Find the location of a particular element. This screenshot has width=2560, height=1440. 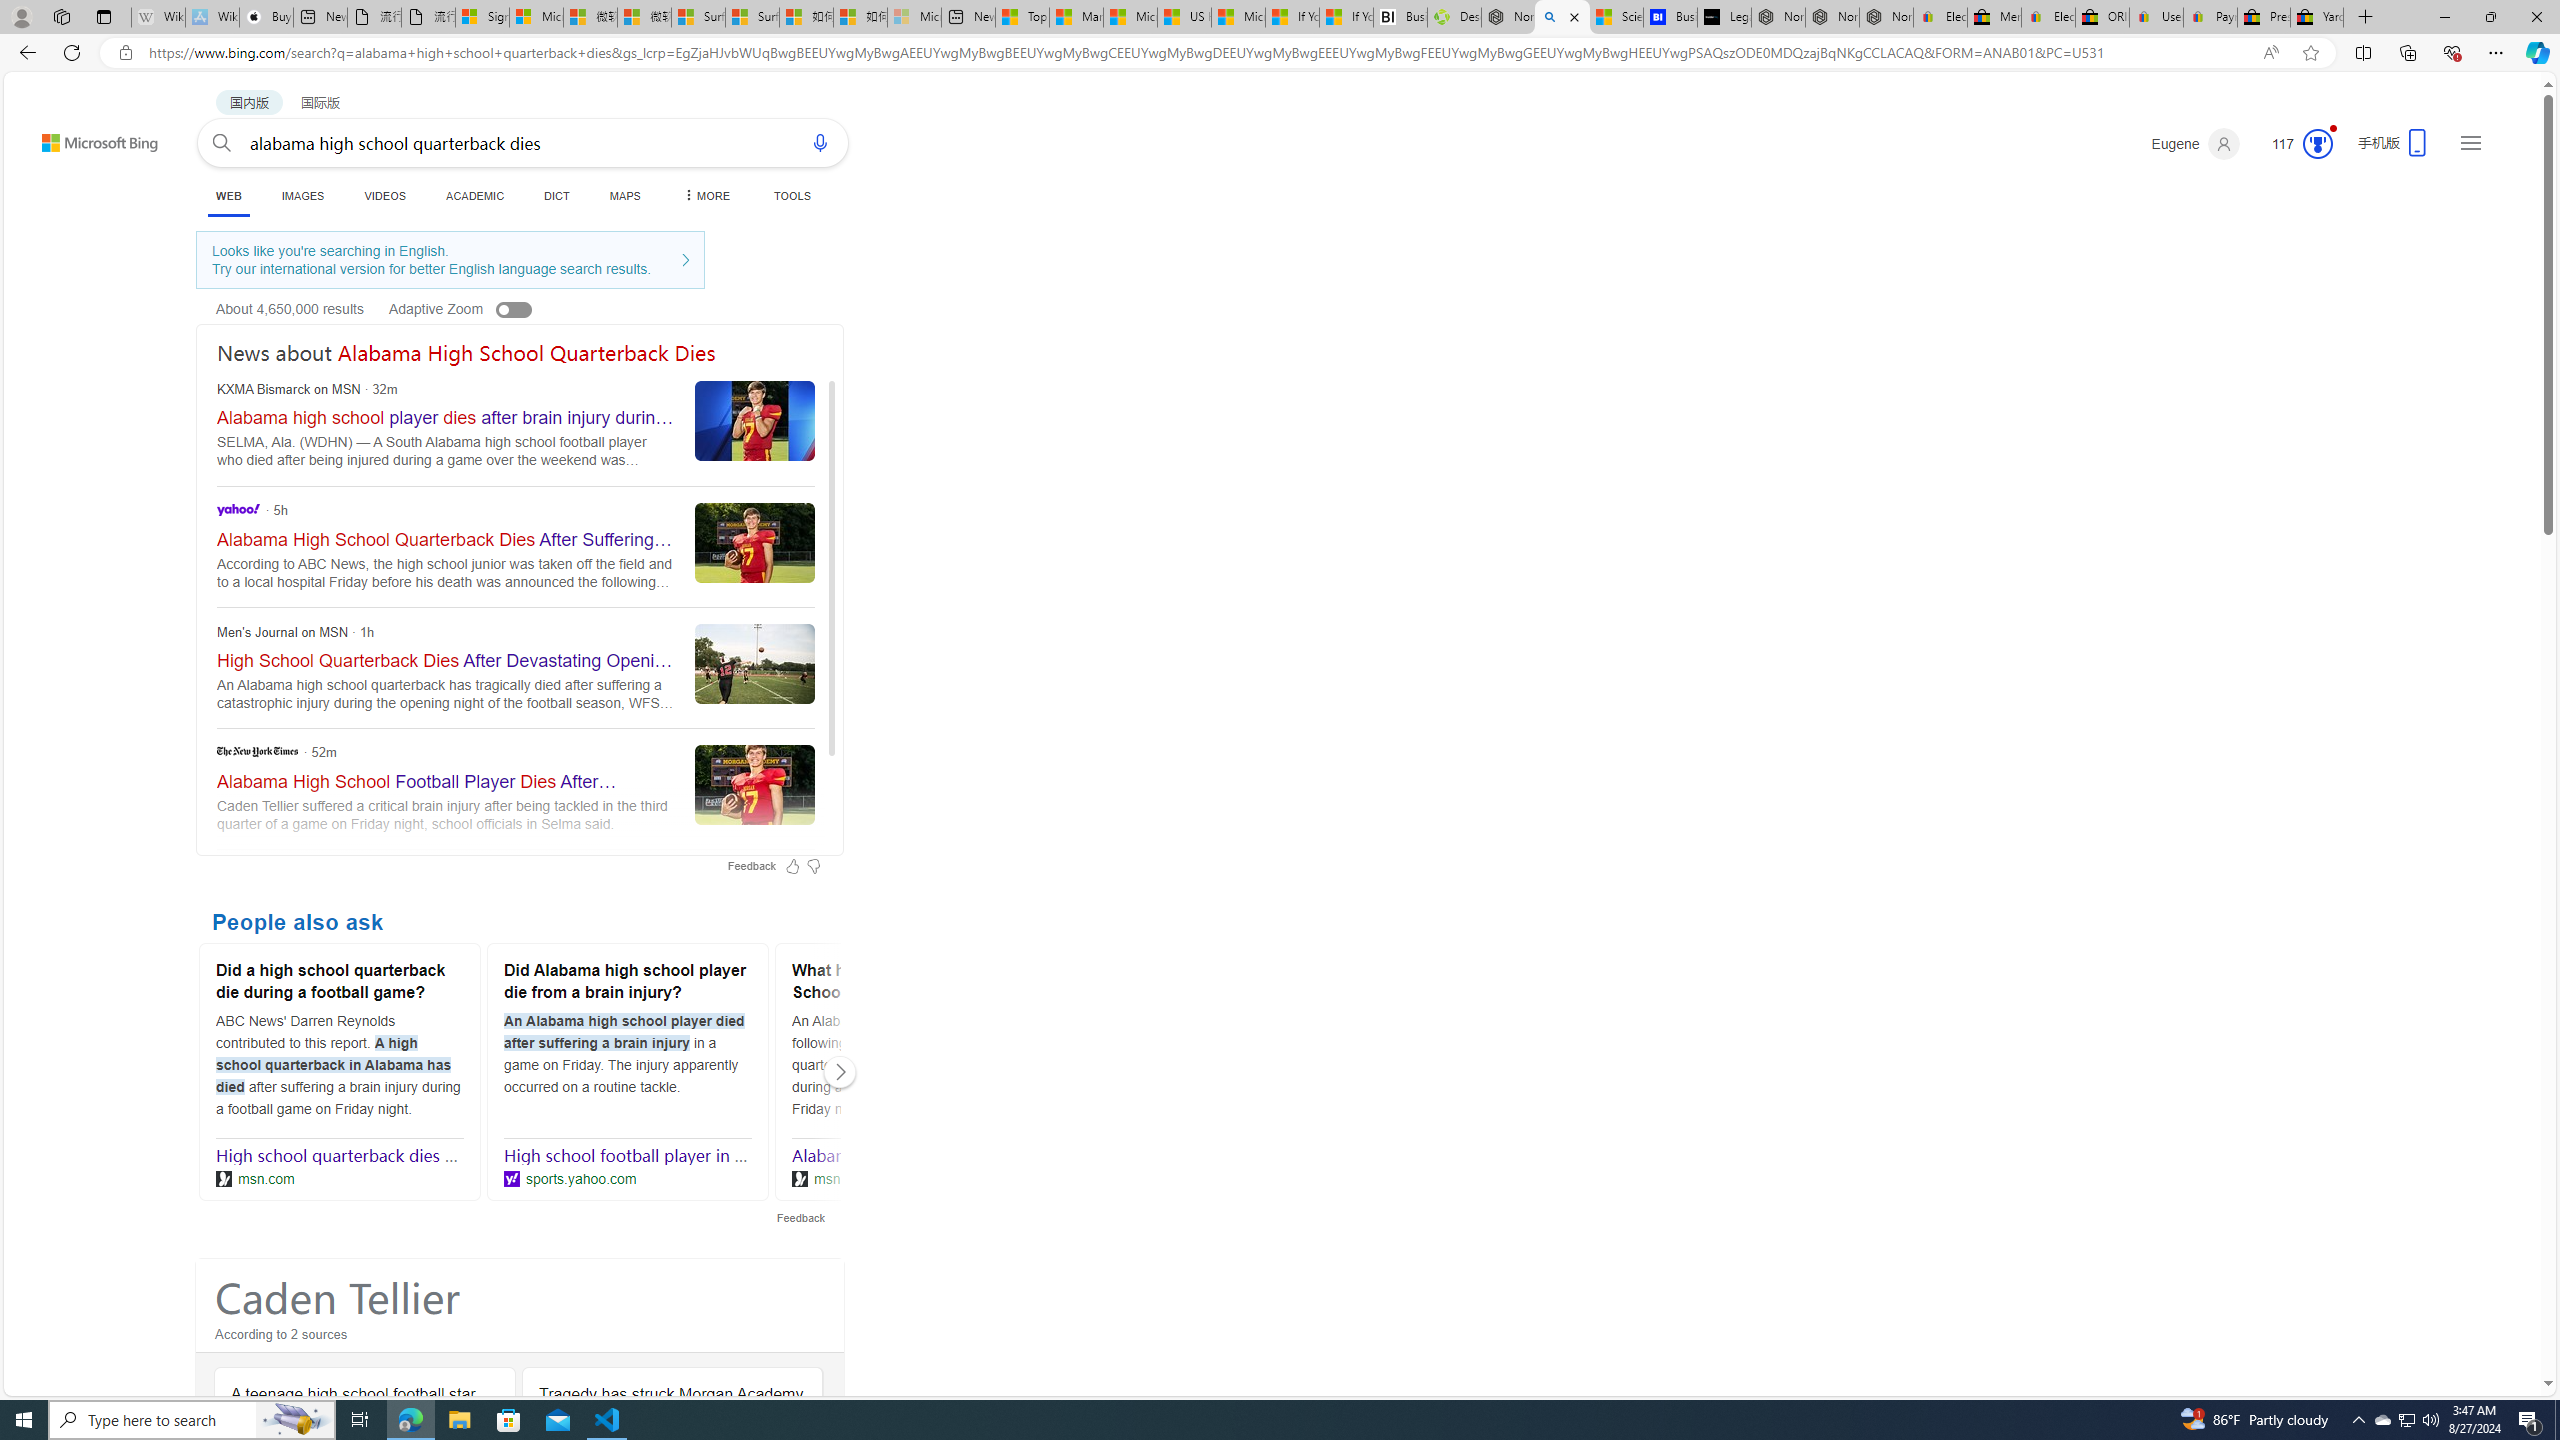

ACADEMIC is located at coordinates (474, 196).